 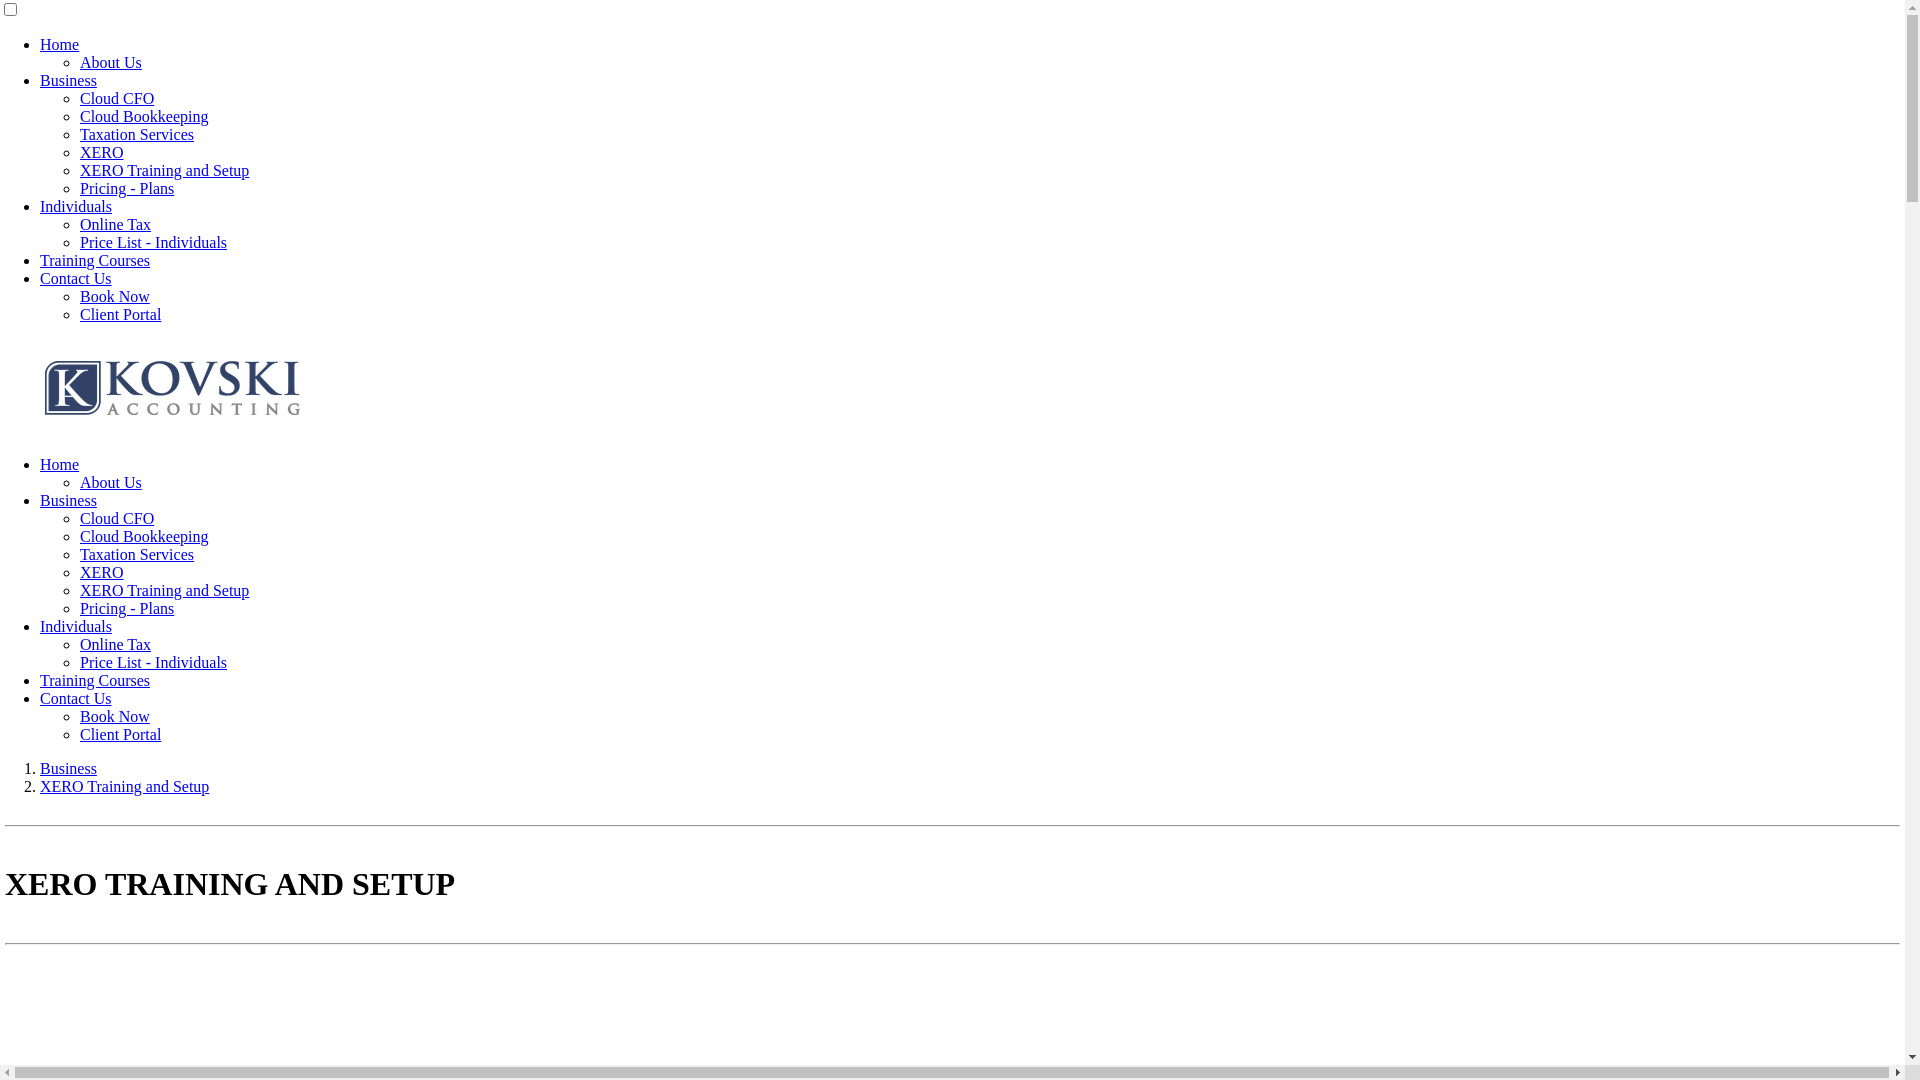 What do you see at coordinates (144, 116) in the screenshot?
I see `Cloud Bookkeeping` at bounding box center [144, 116].